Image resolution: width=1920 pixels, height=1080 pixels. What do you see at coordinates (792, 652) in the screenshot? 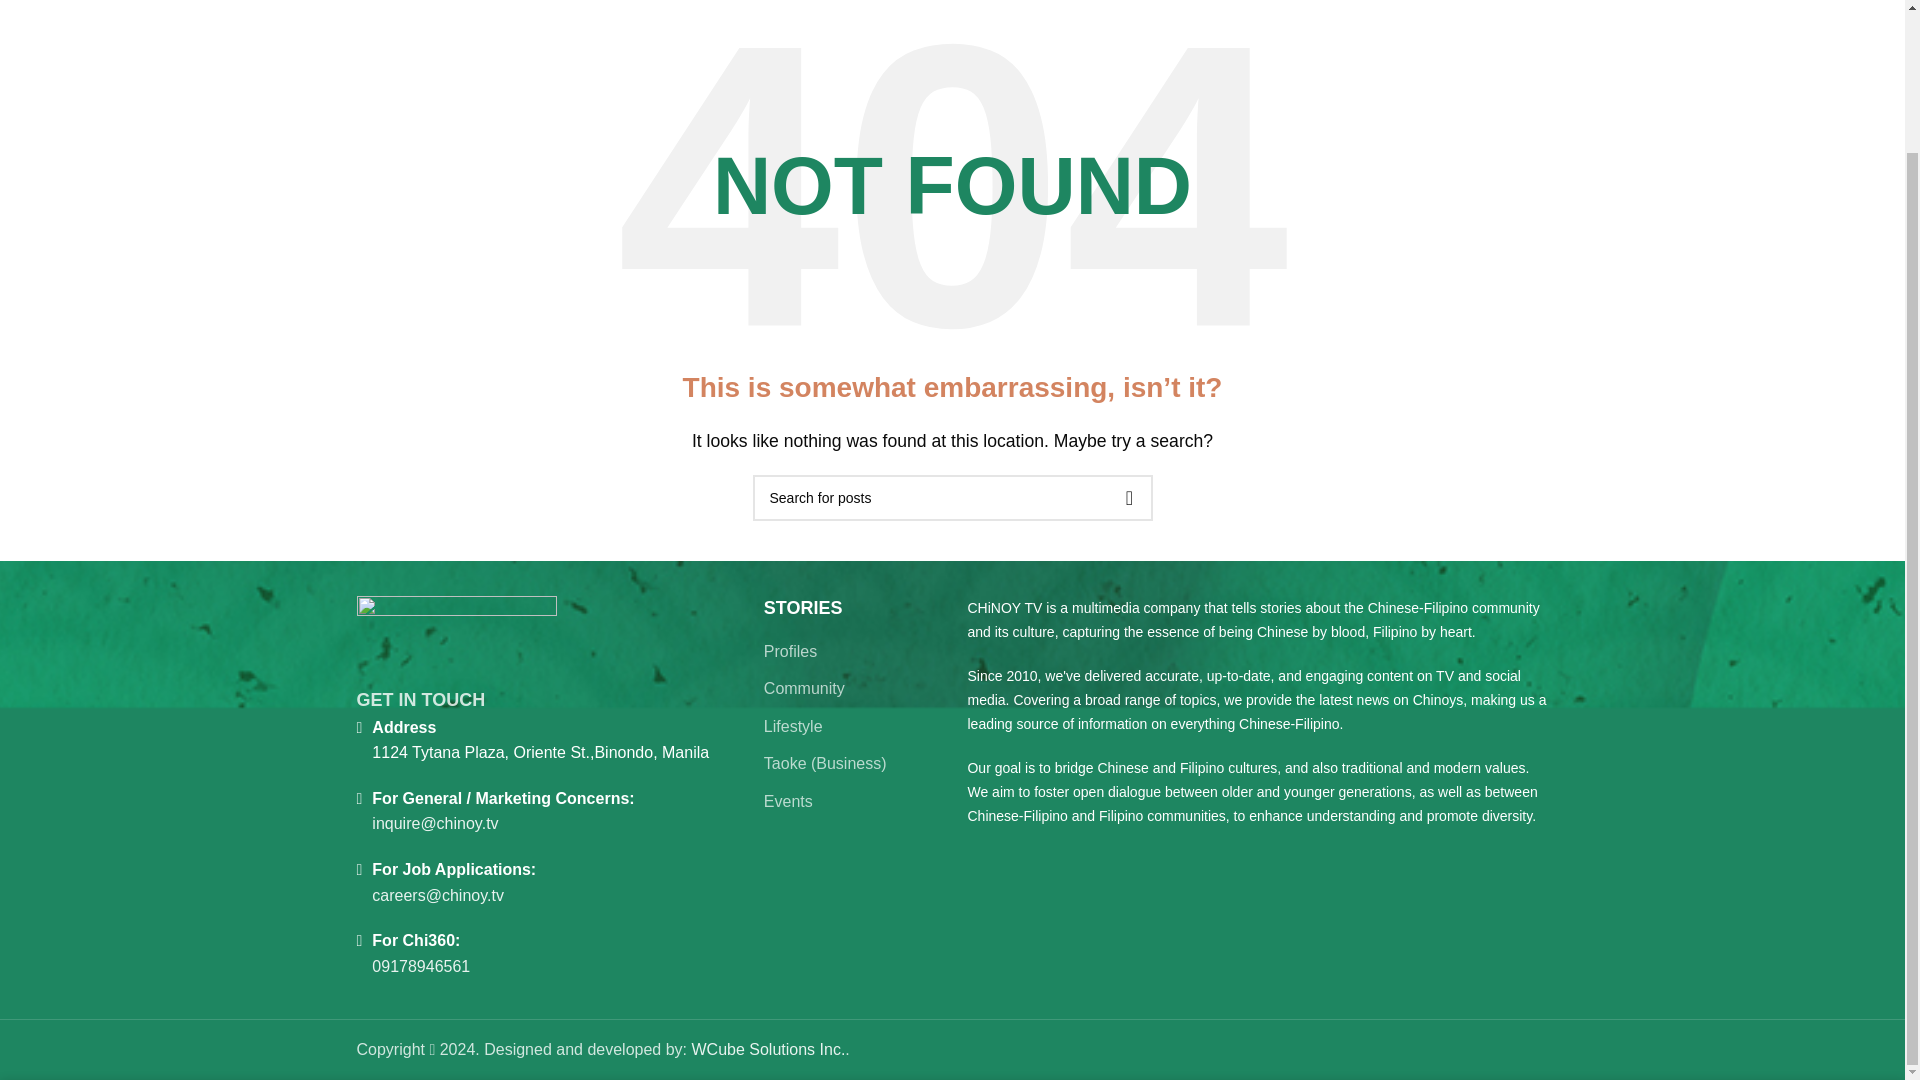
I see `Profiles` at bounding box center [792, 652].